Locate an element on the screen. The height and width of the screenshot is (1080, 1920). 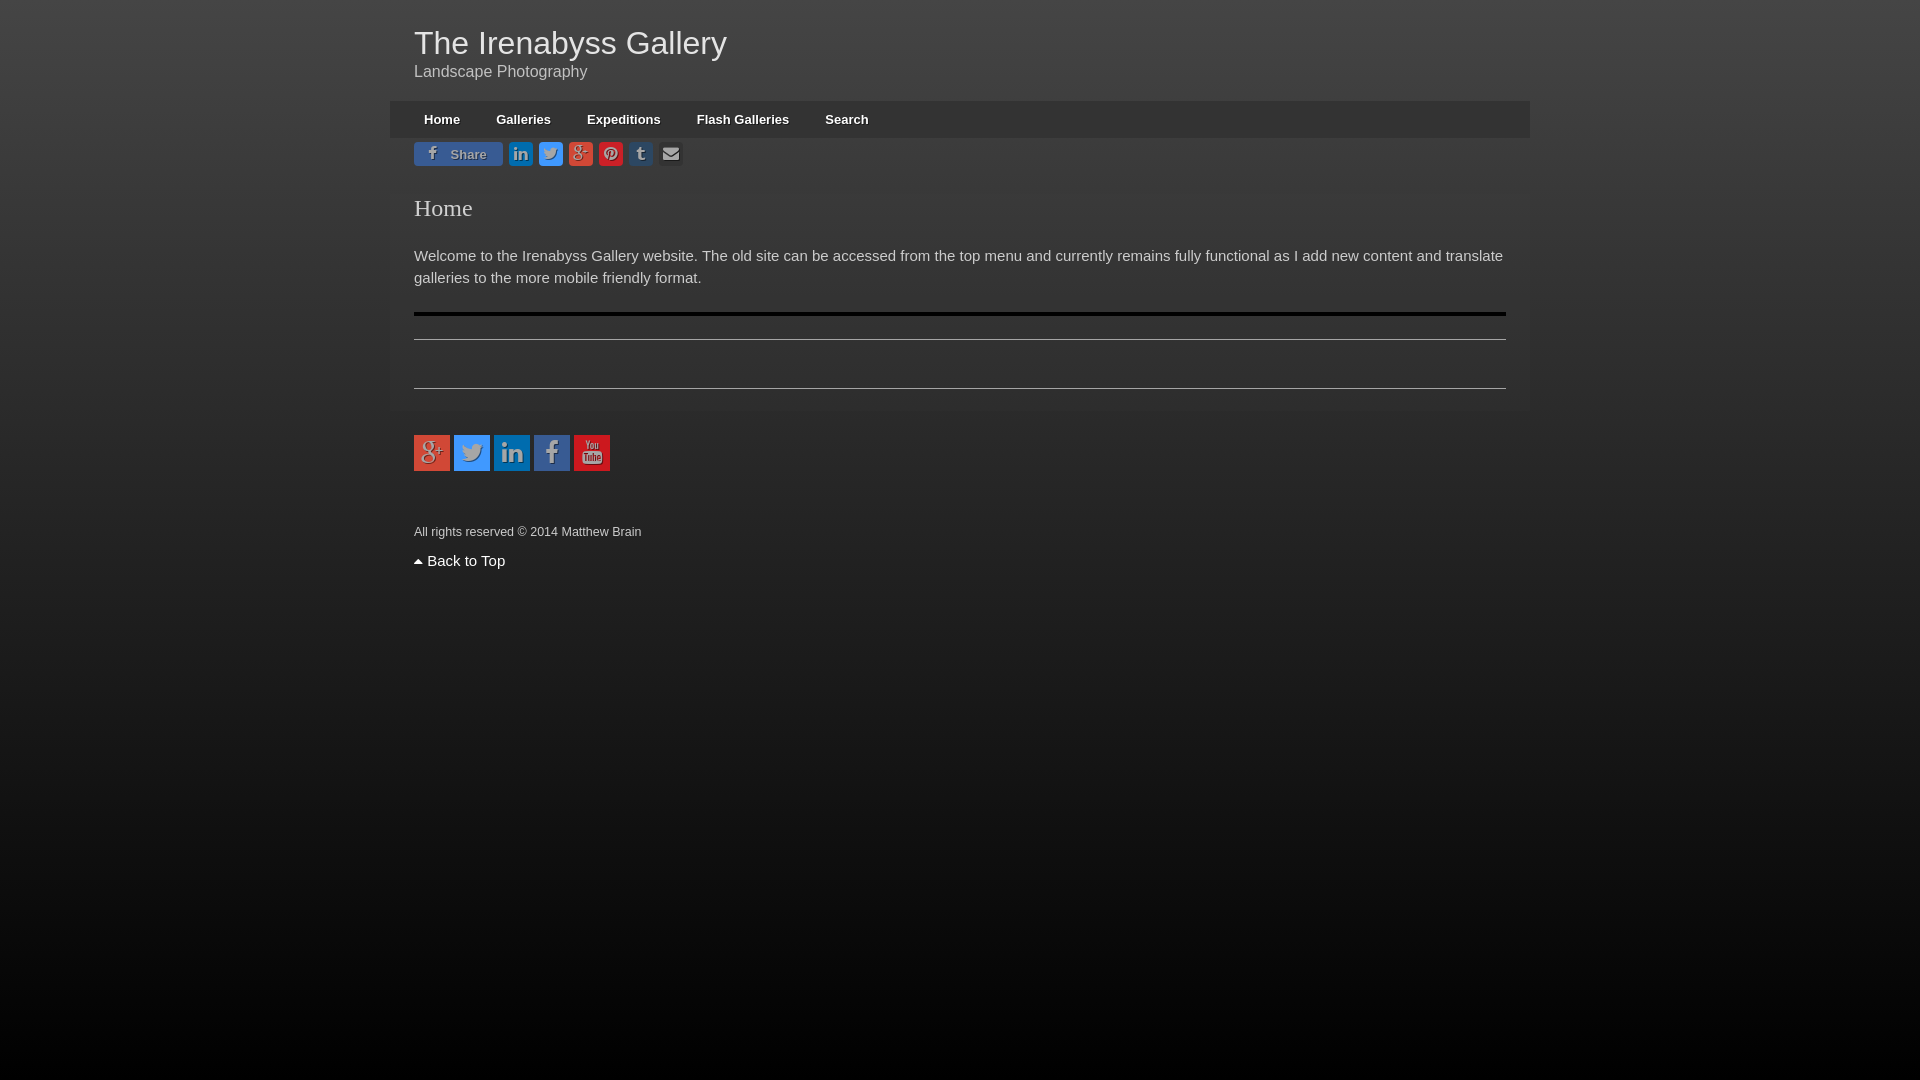
Search is located at coordinates (846, 120).